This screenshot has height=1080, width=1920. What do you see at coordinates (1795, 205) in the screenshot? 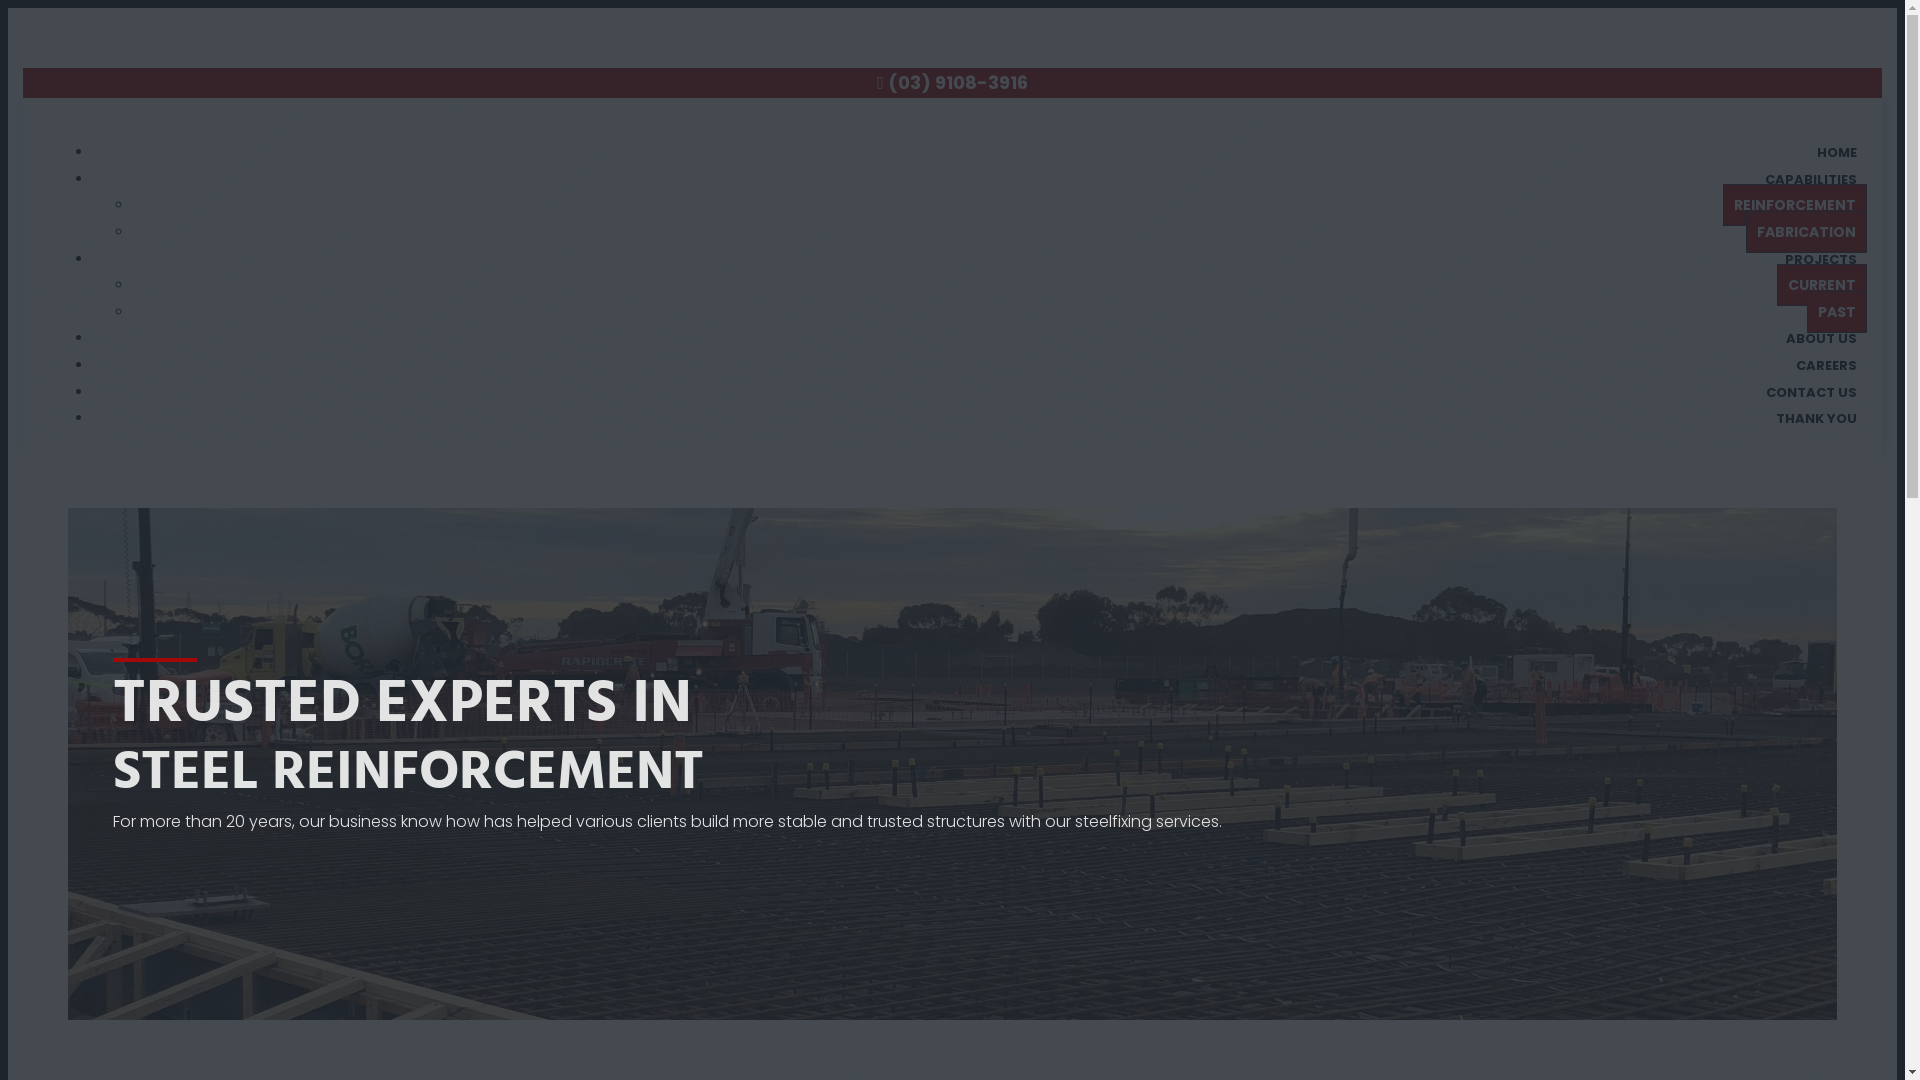
I see `REINFORCEMENT` at bounding box center [1795, 205].